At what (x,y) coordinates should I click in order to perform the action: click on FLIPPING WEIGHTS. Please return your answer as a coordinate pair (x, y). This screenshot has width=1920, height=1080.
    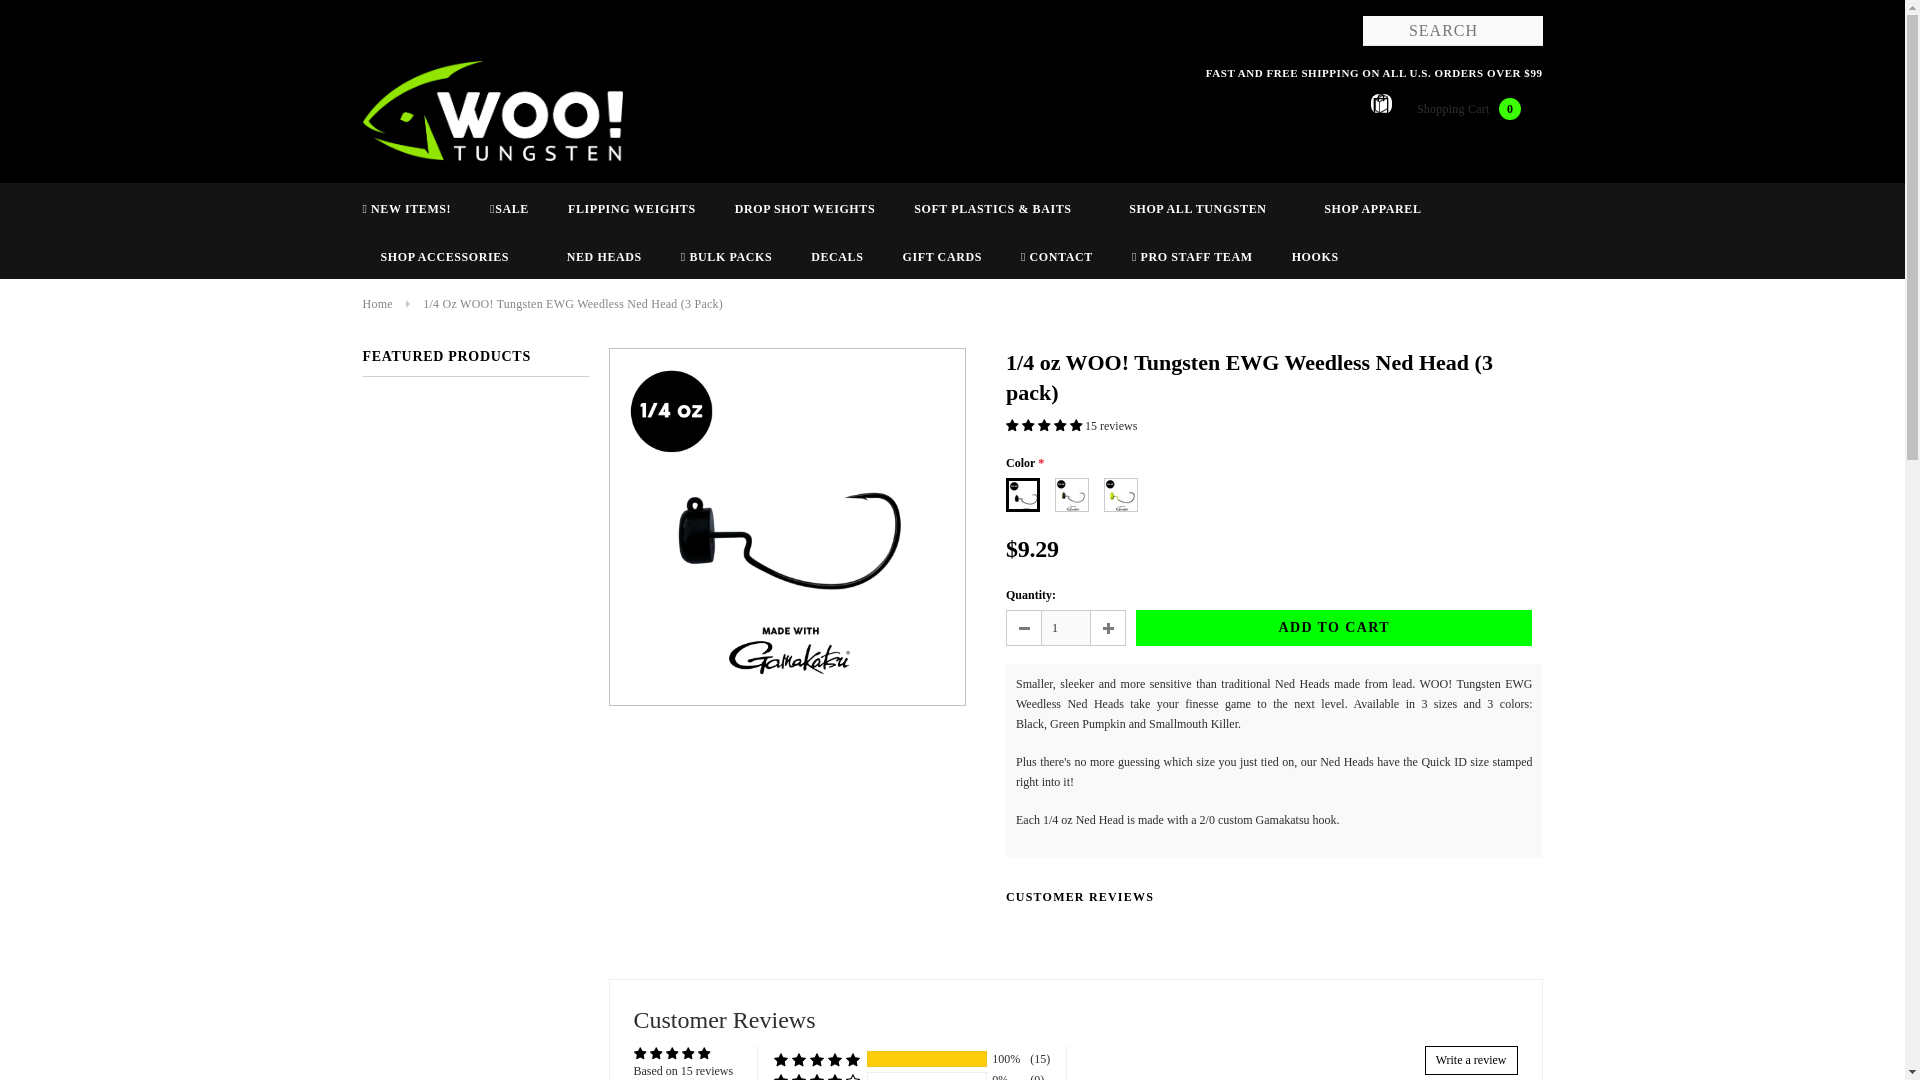
    Looking at the image, I should click on (632, 208).